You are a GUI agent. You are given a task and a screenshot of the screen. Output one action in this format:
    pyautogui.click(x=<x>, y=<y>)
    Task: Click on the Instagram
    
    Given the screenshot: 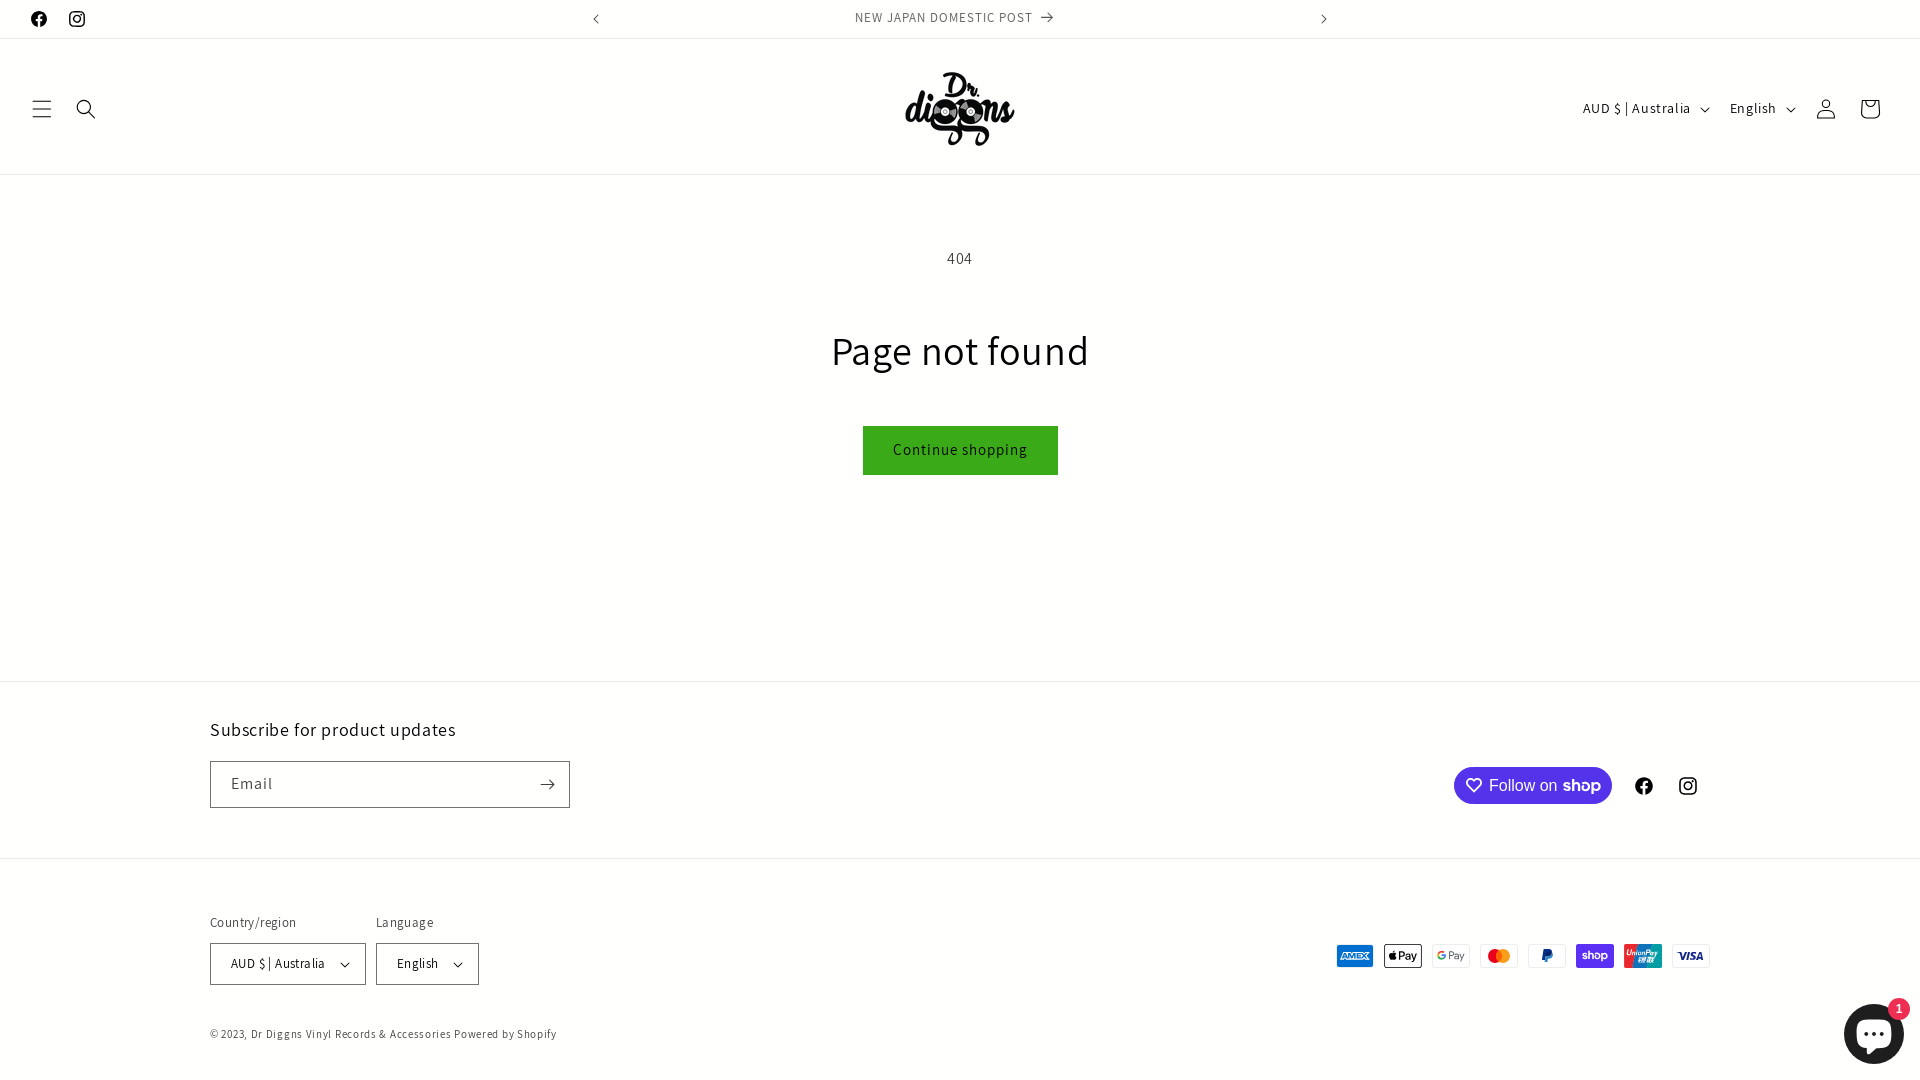 What is the action you would take?
    pyautogui.click(x=1688, y=786)
    